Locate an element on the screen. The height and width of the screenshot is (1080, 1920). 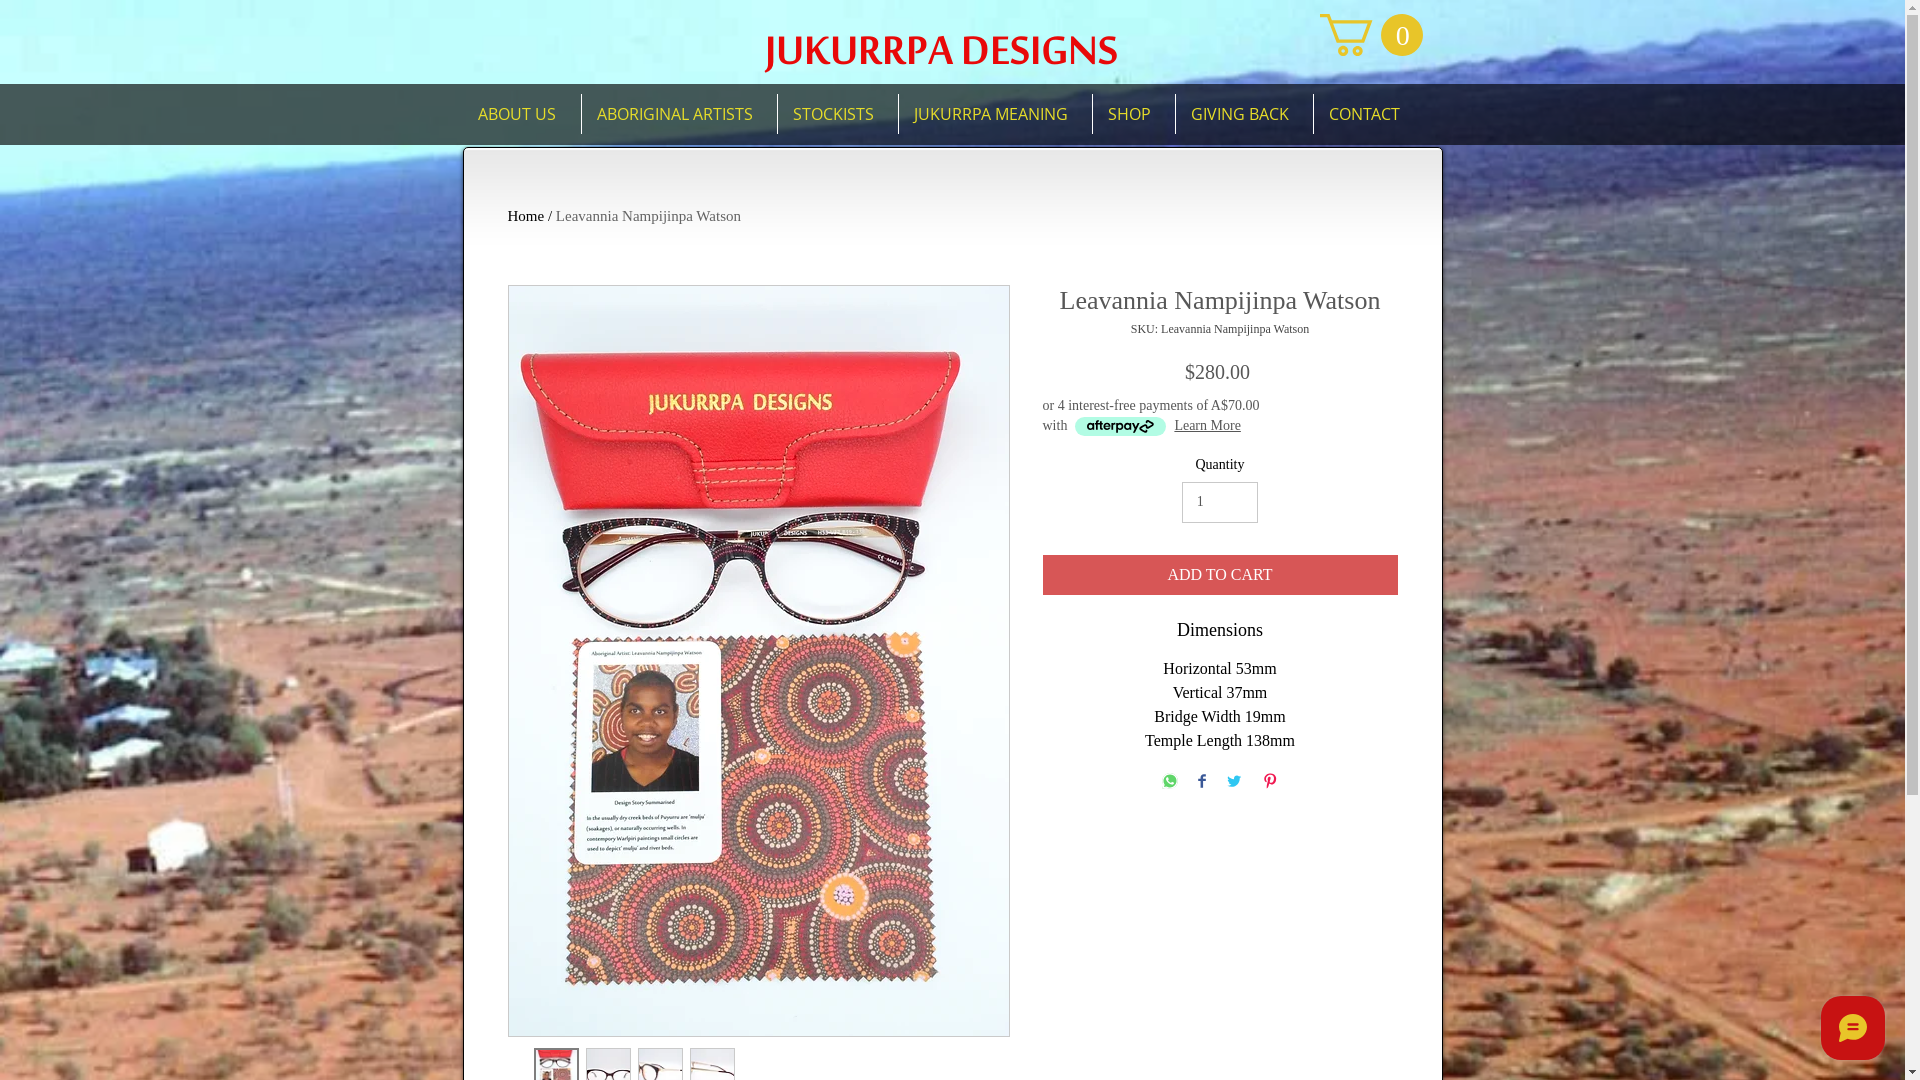
Learn More is located at coordinates (1207, 426).